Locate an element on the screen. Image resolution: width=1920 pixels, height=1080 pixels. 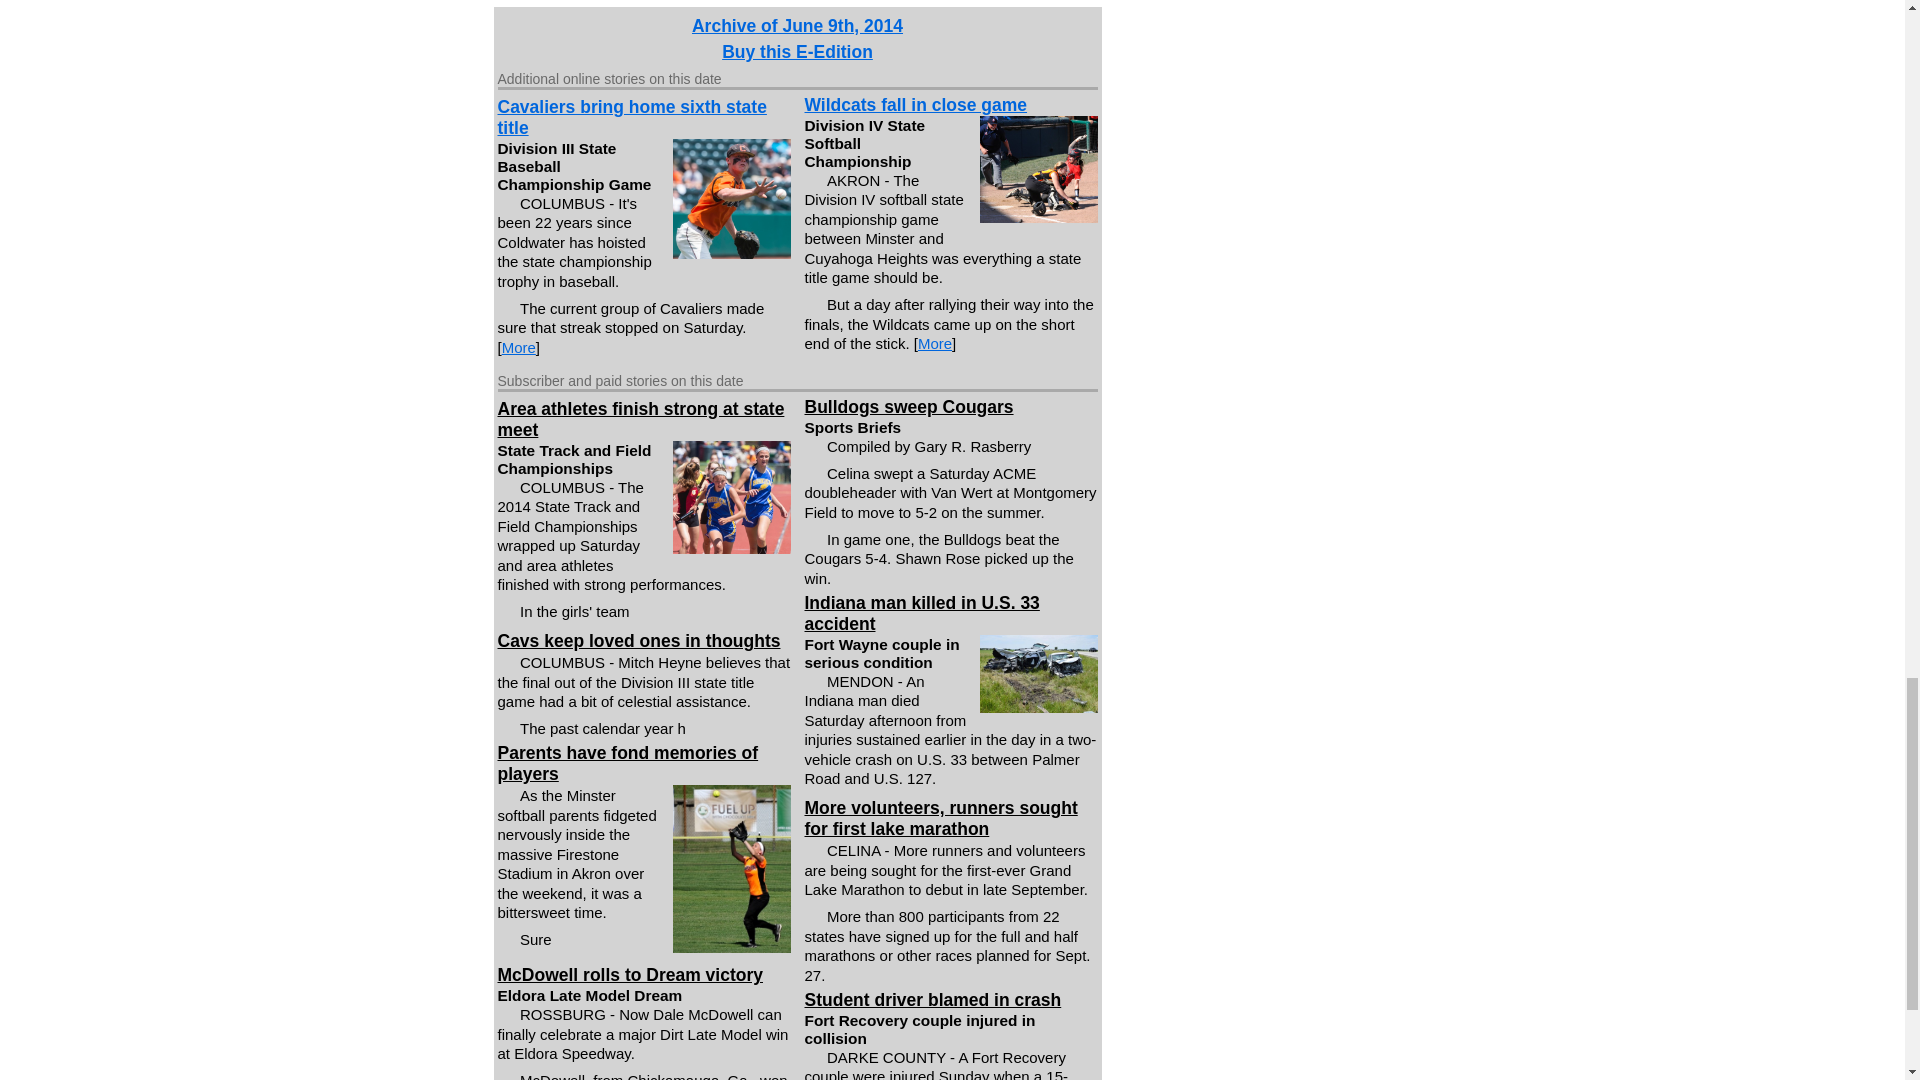
Area athletes finish strong at state meet is located at coordinates (641, 418).